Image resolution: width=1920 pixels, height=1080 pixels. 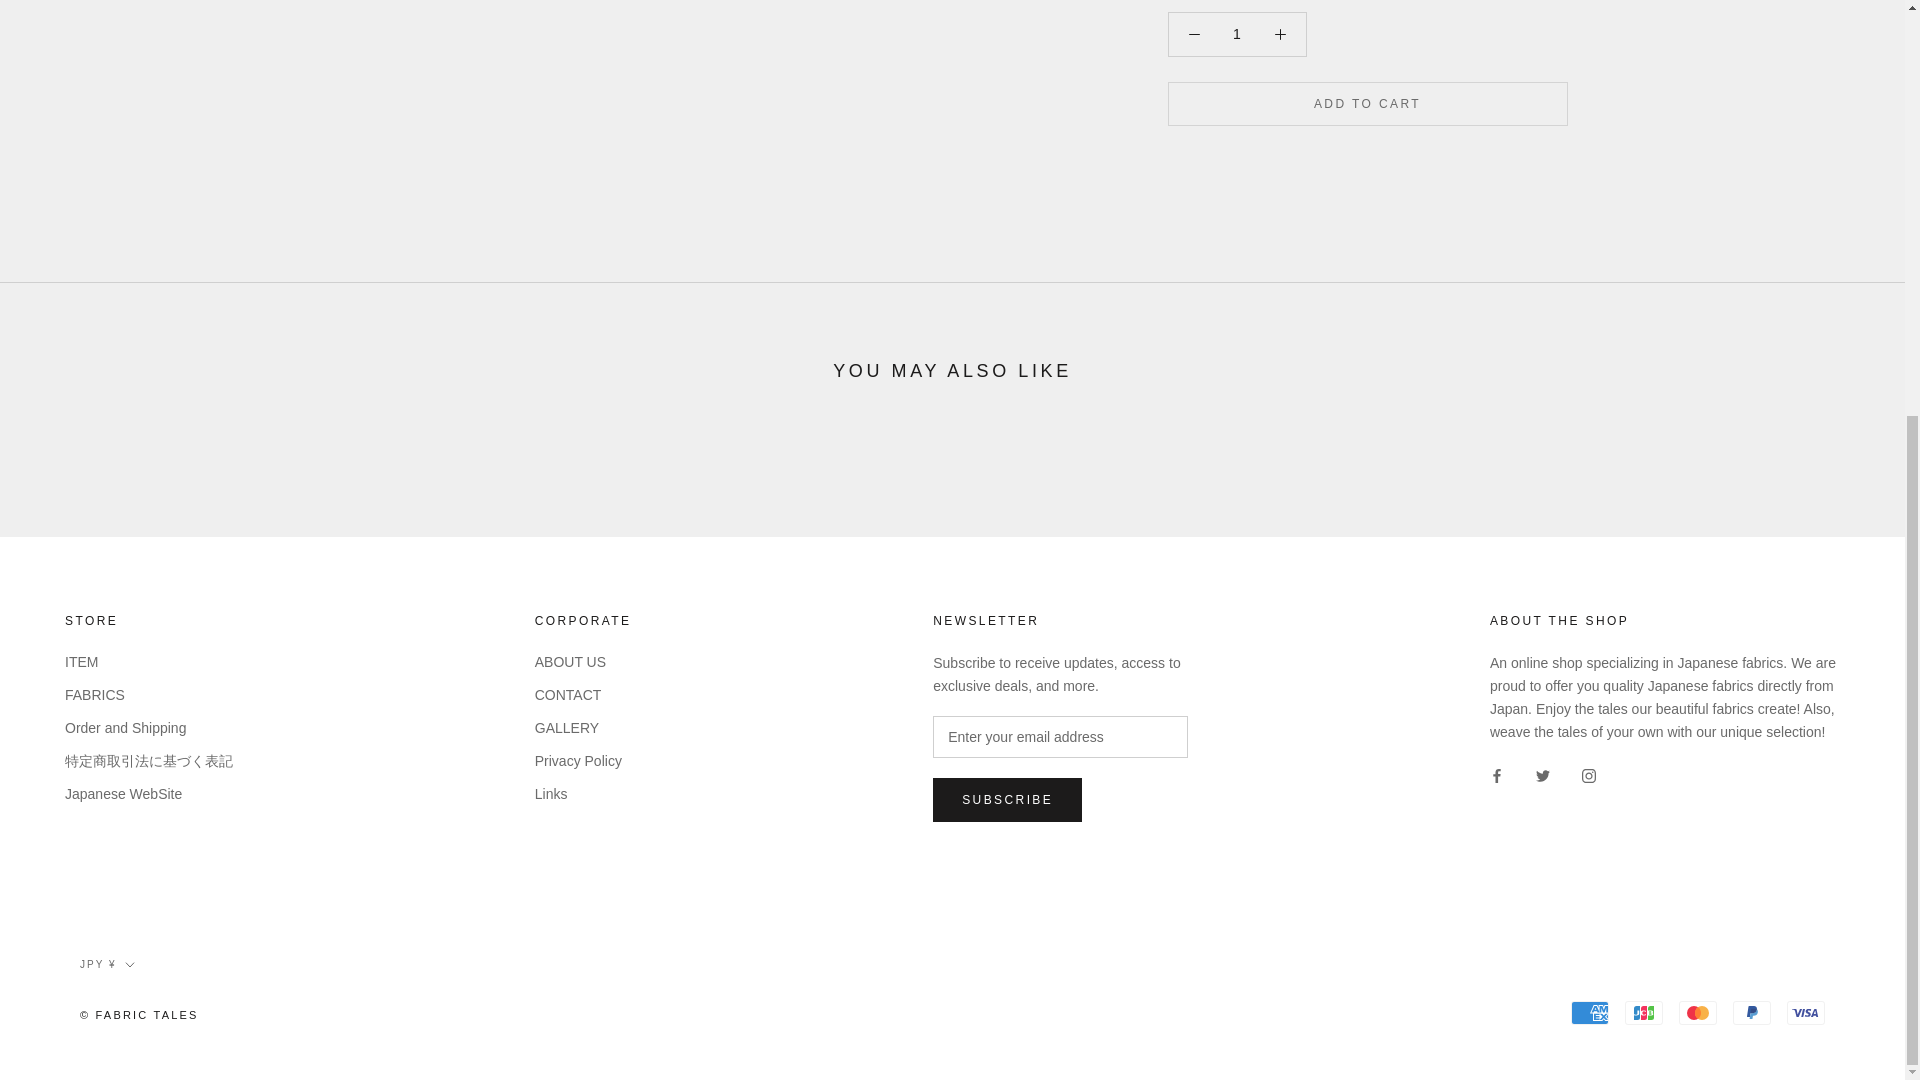 What do you see at coordinates (1237, 1) in the screenshot?
I see `1` at bounding box center [1237, 1].